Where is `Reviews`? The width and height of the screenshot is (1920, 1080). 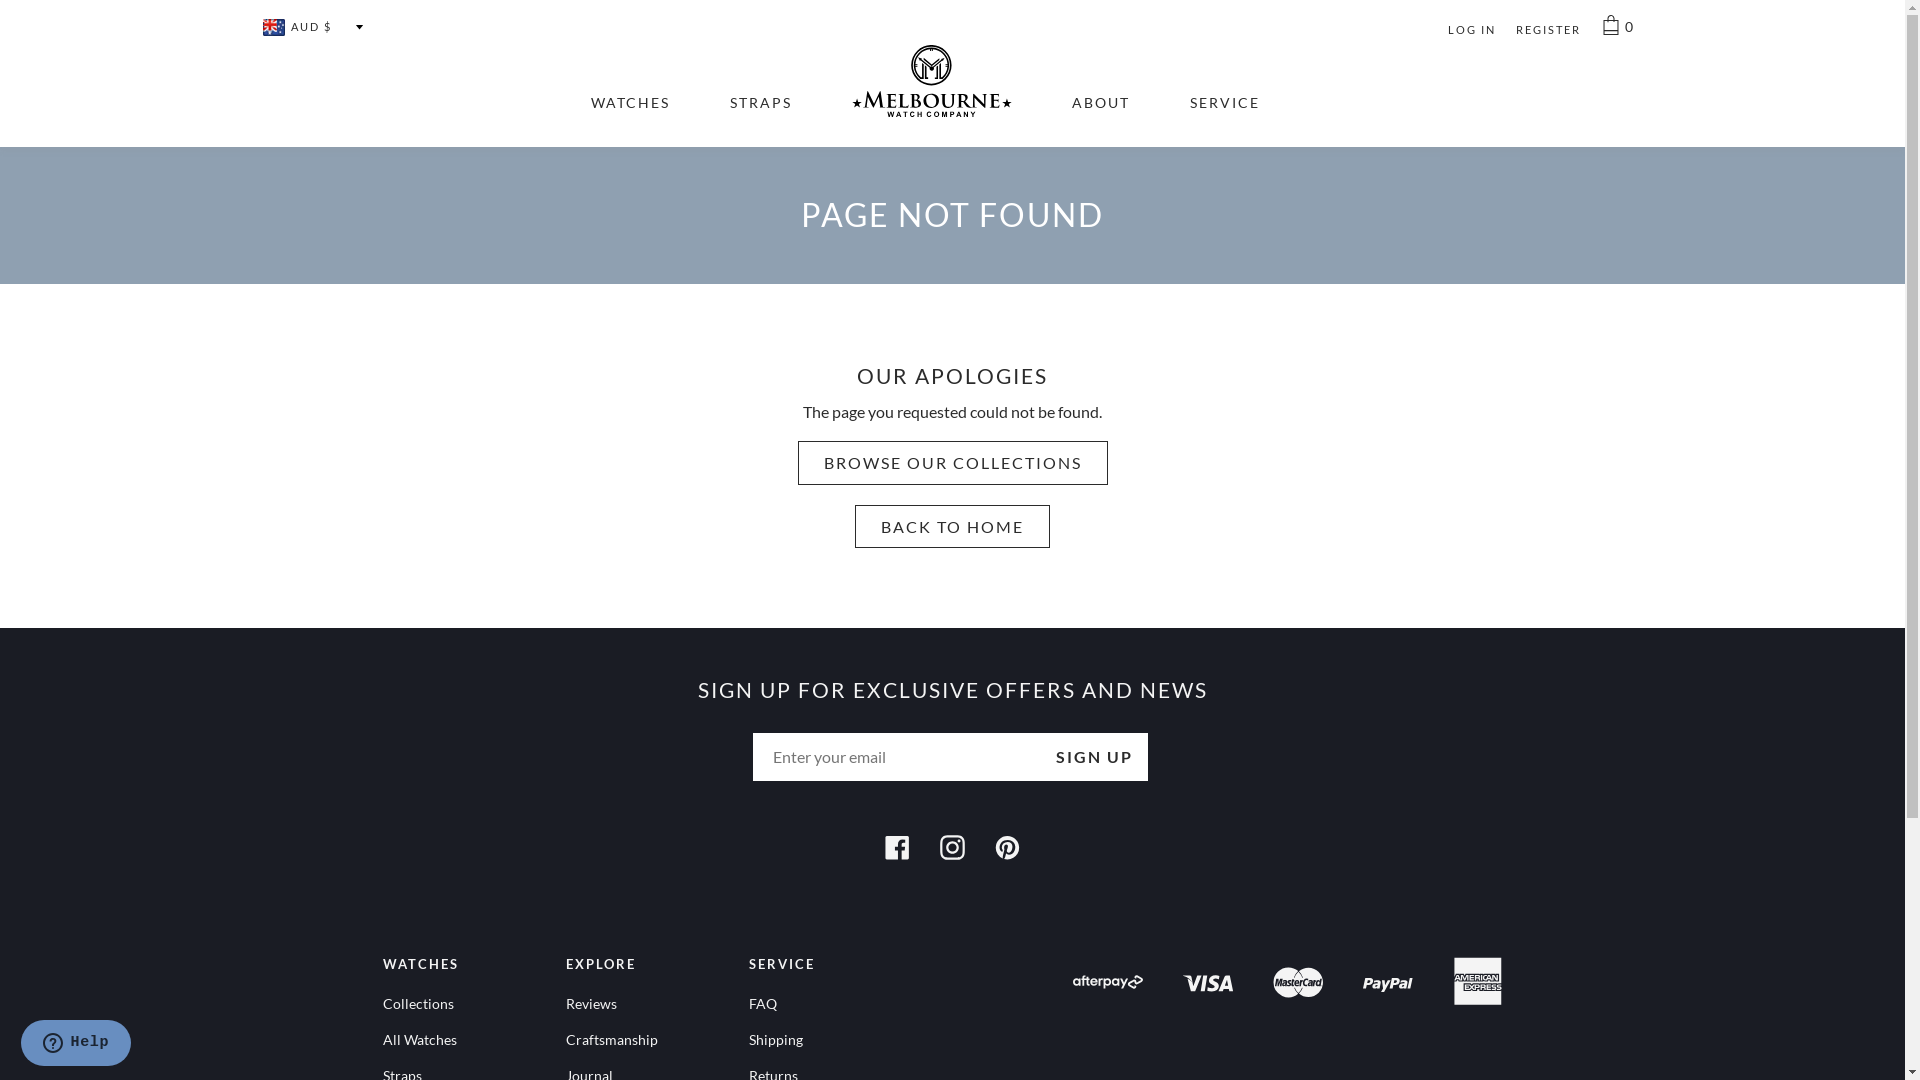 Reviews is located at coordinates (596, 1004).